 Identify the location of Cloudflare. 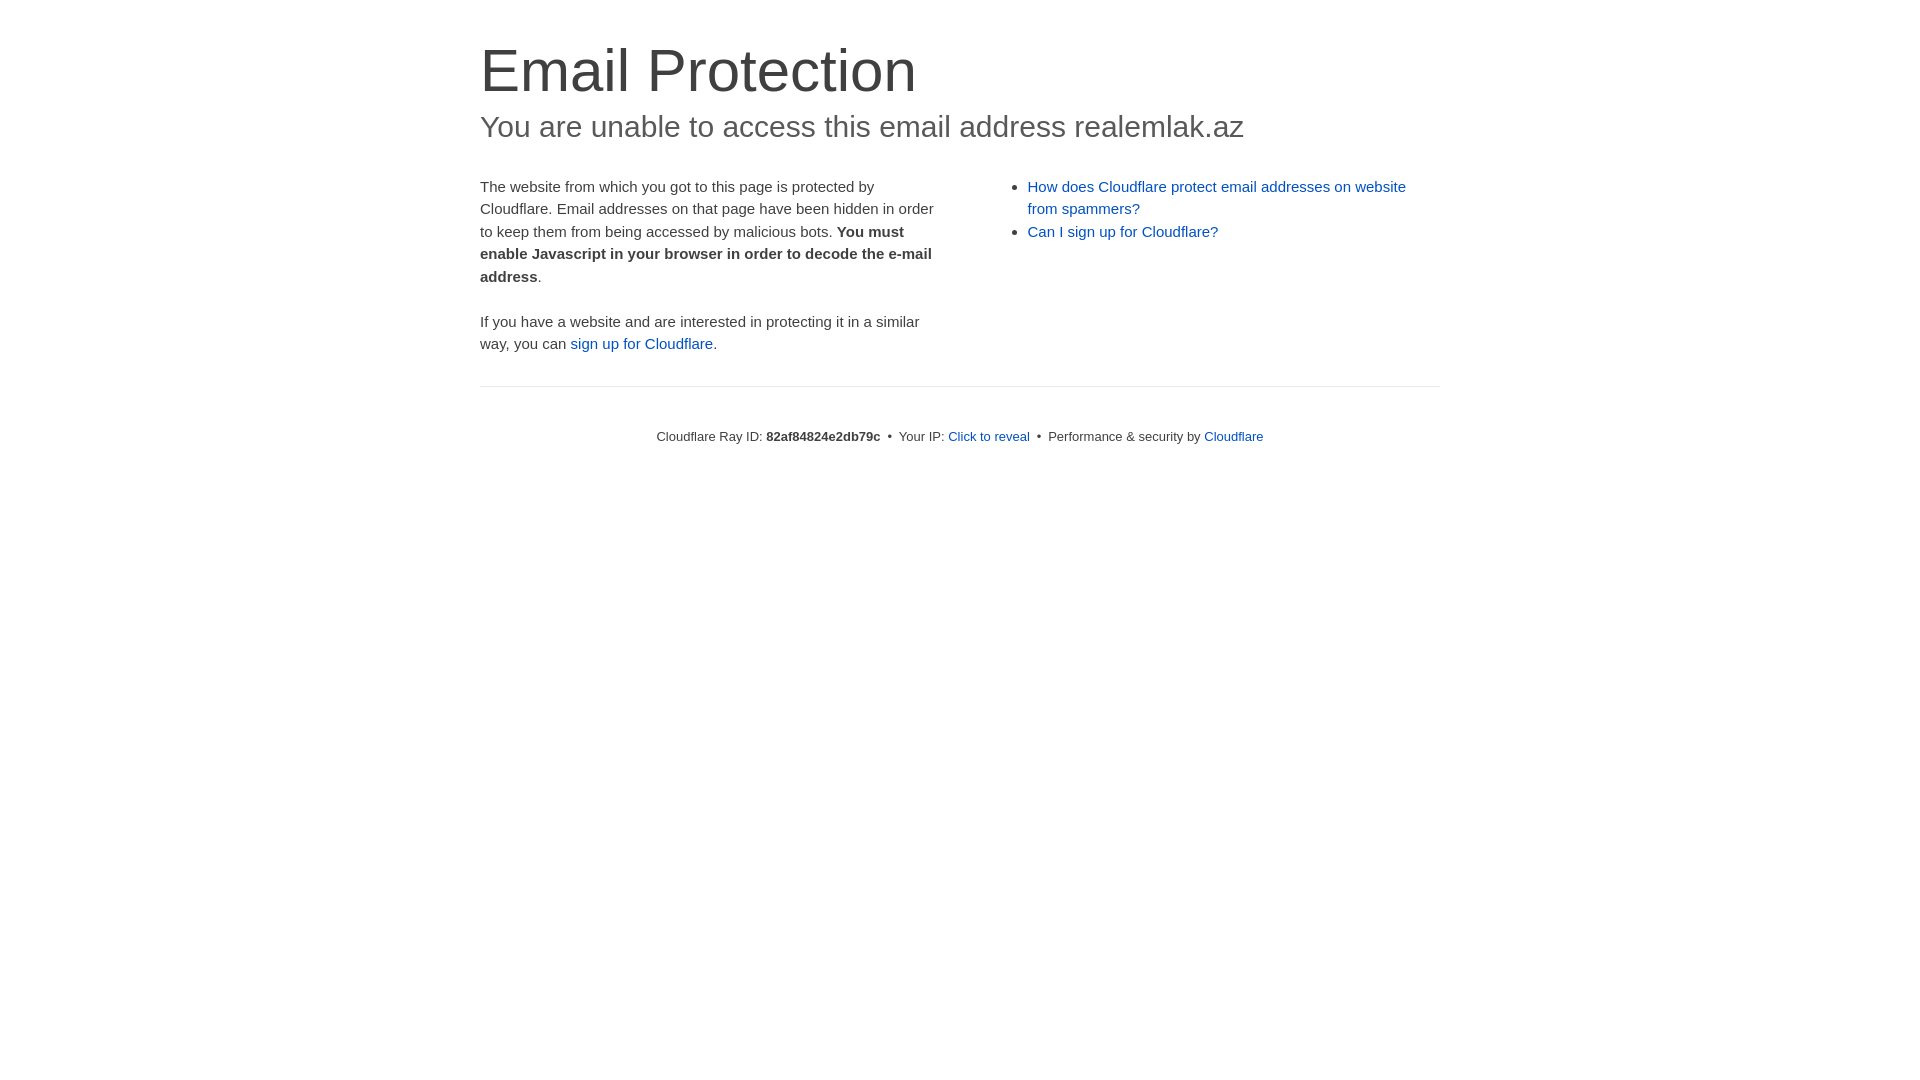
(1234, 436).